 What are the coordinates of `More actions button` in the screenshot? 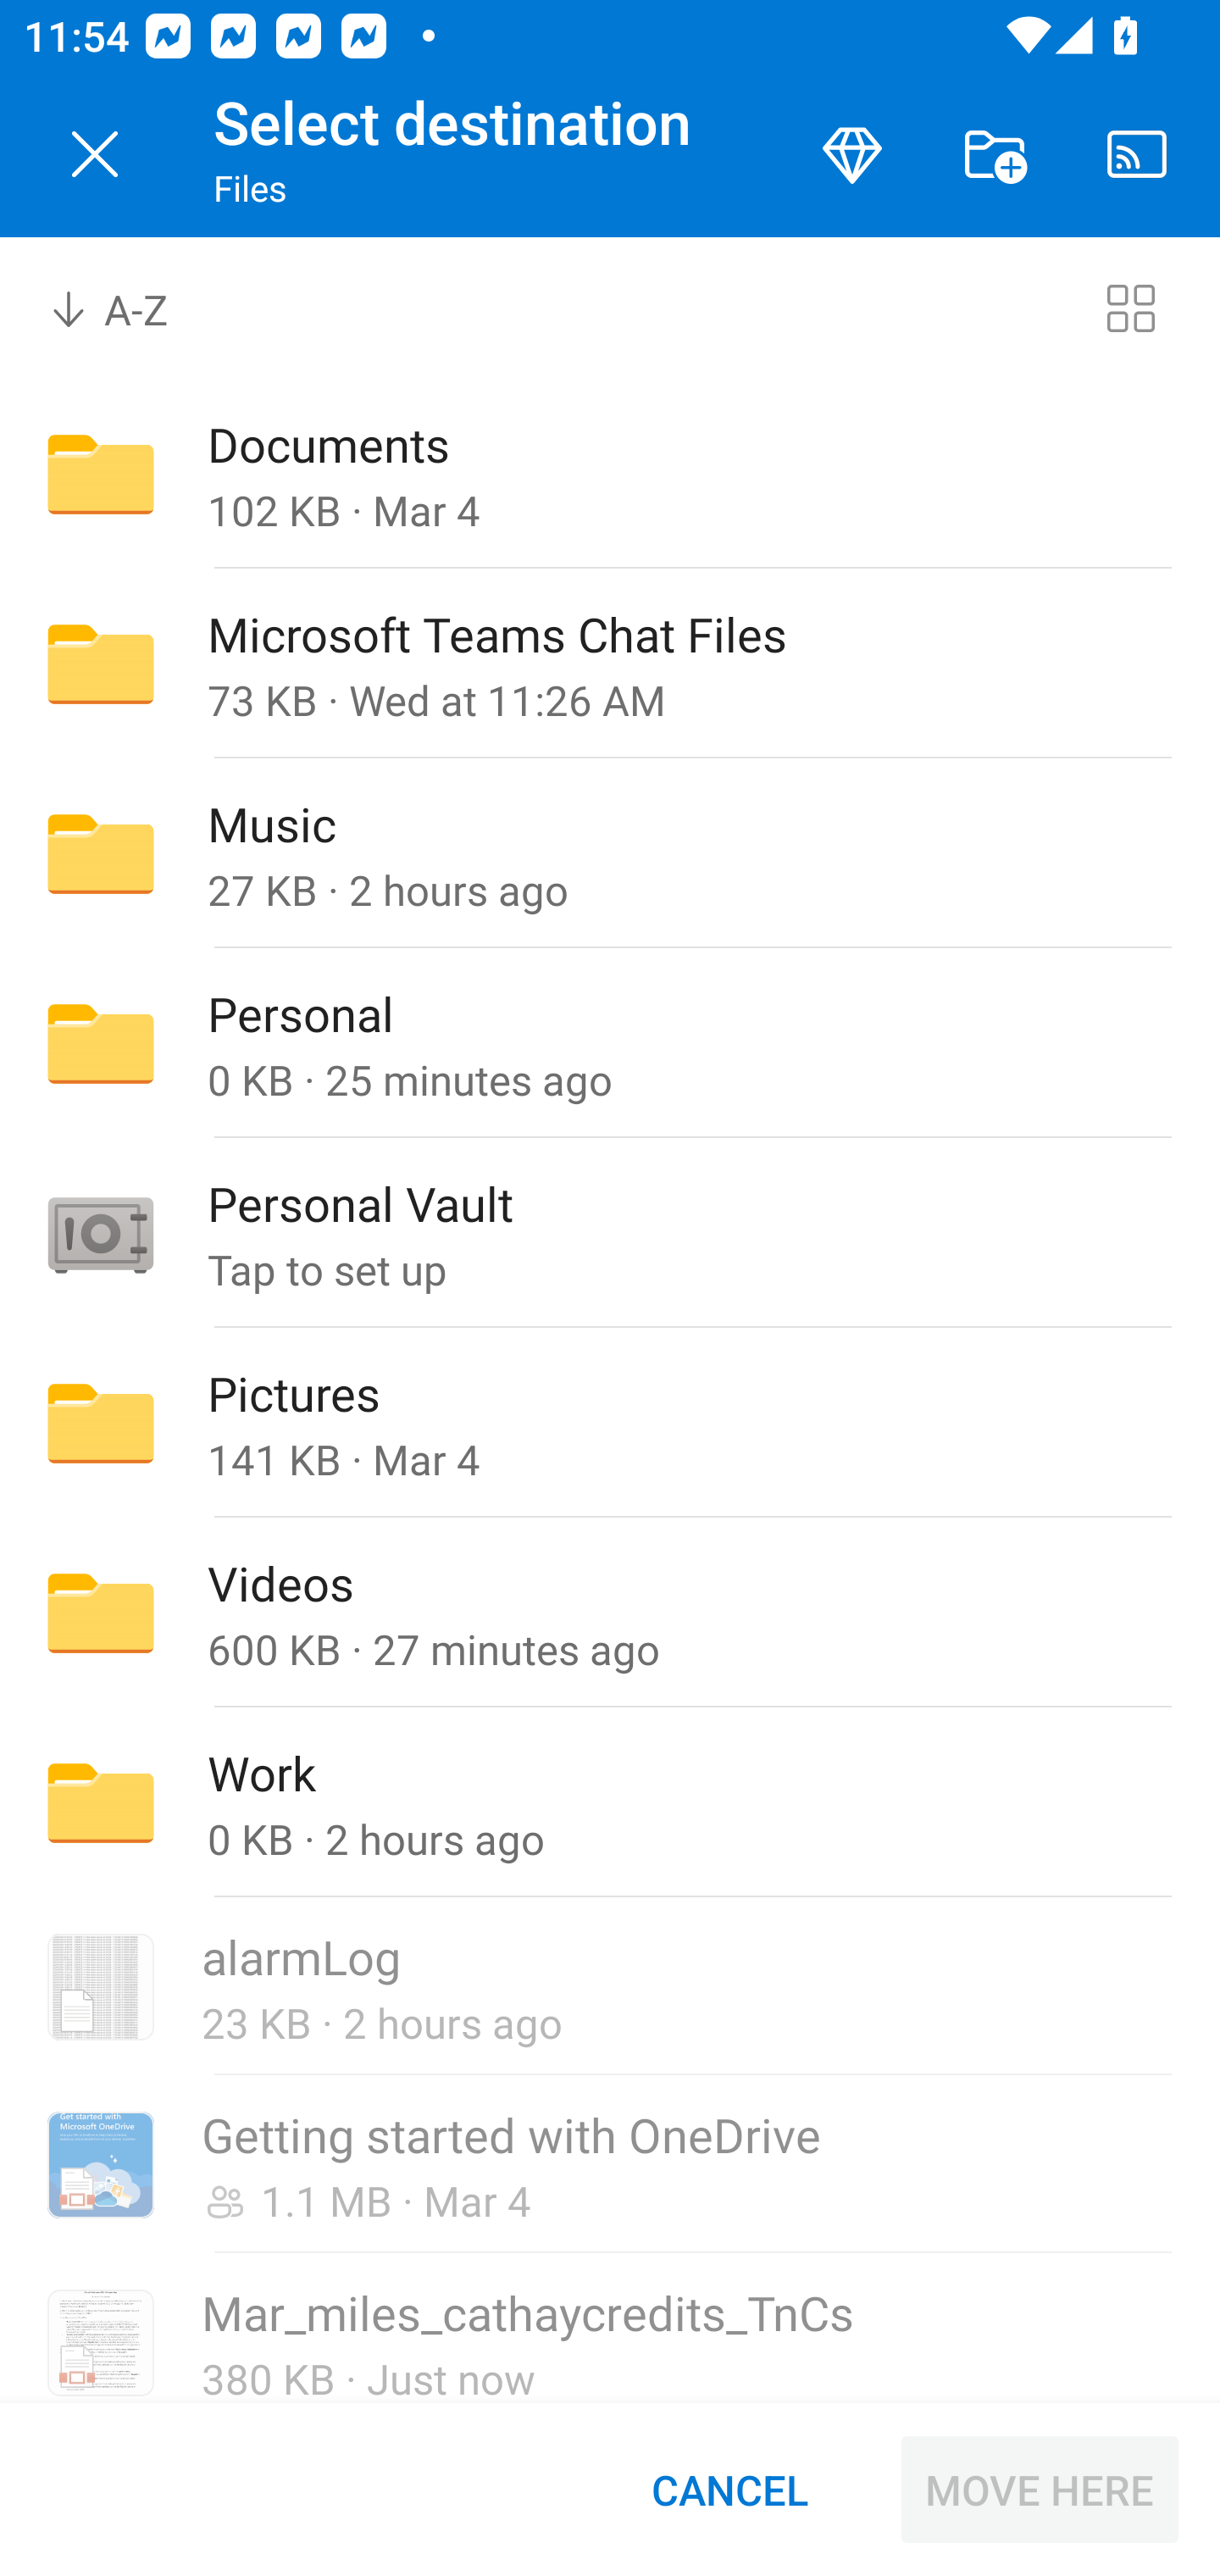 It's located at (995, 154).